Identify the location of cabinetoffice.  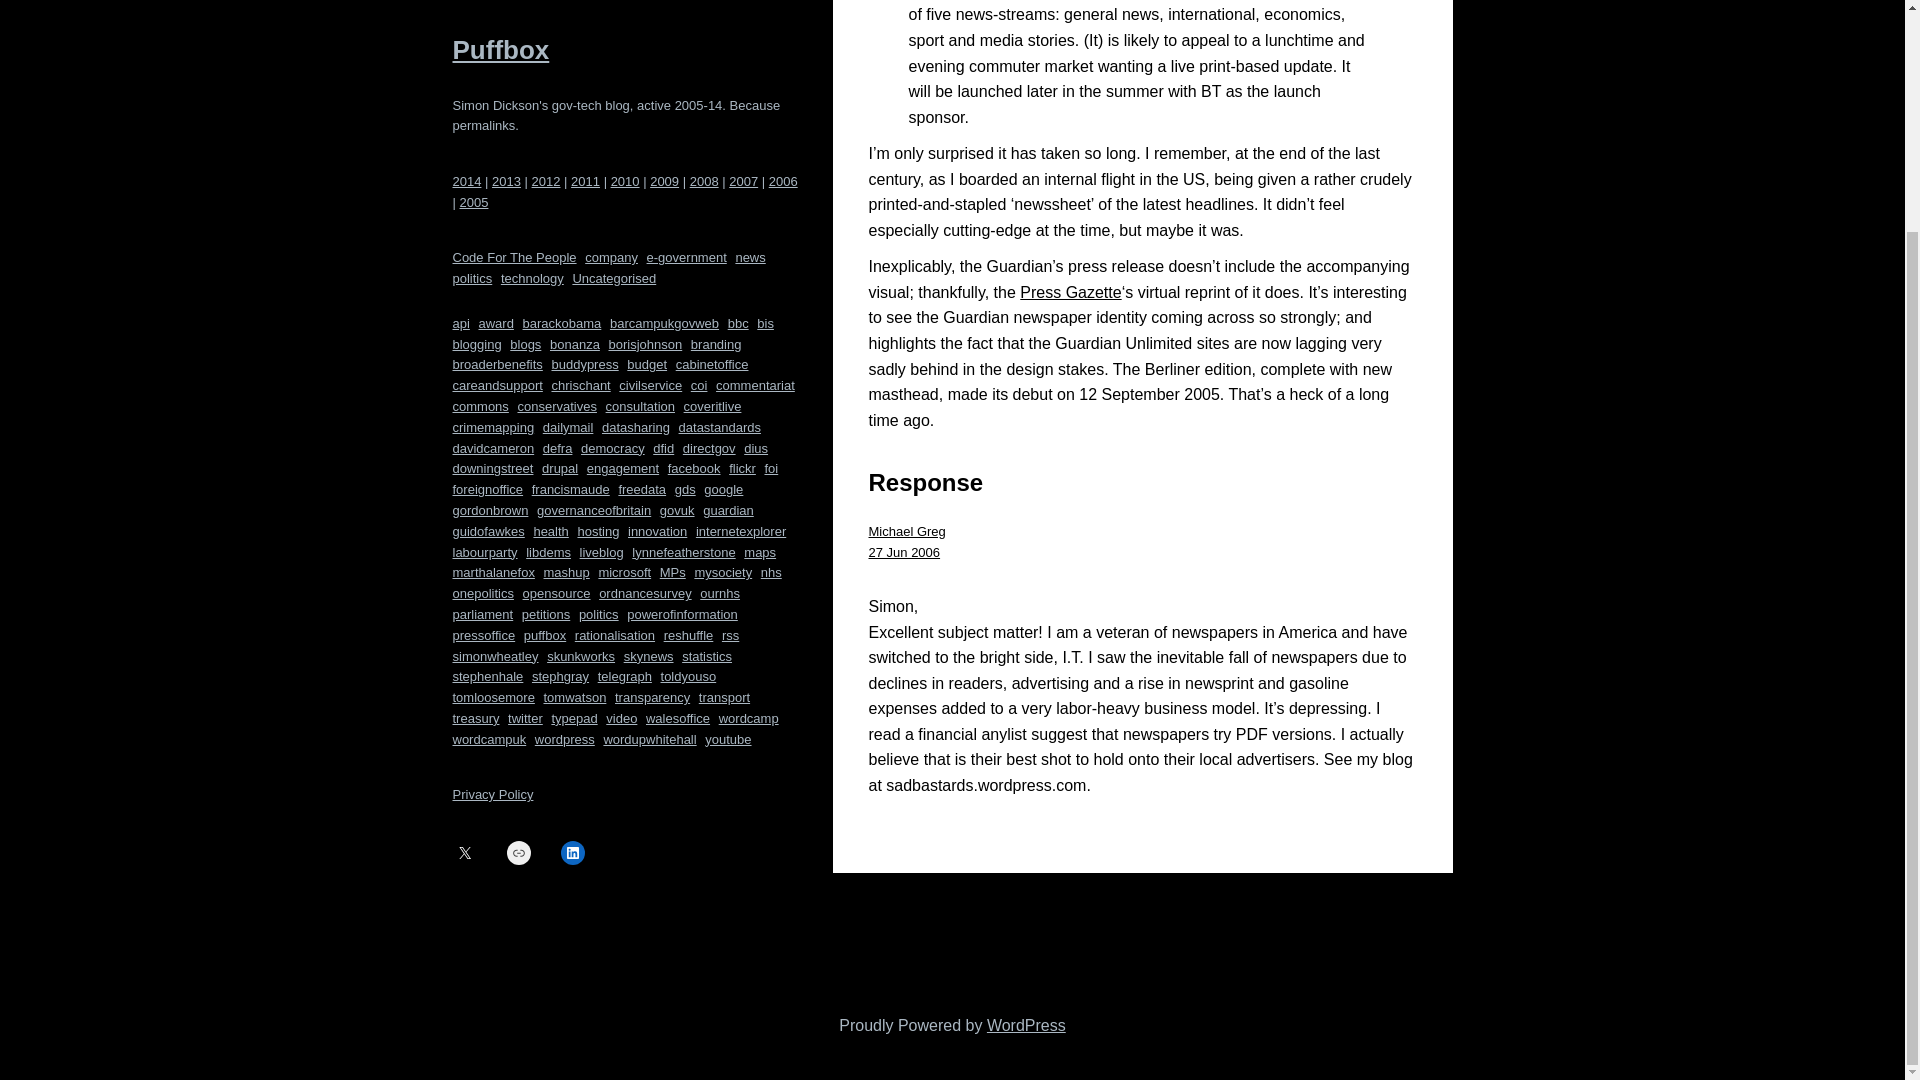
(712, 84).